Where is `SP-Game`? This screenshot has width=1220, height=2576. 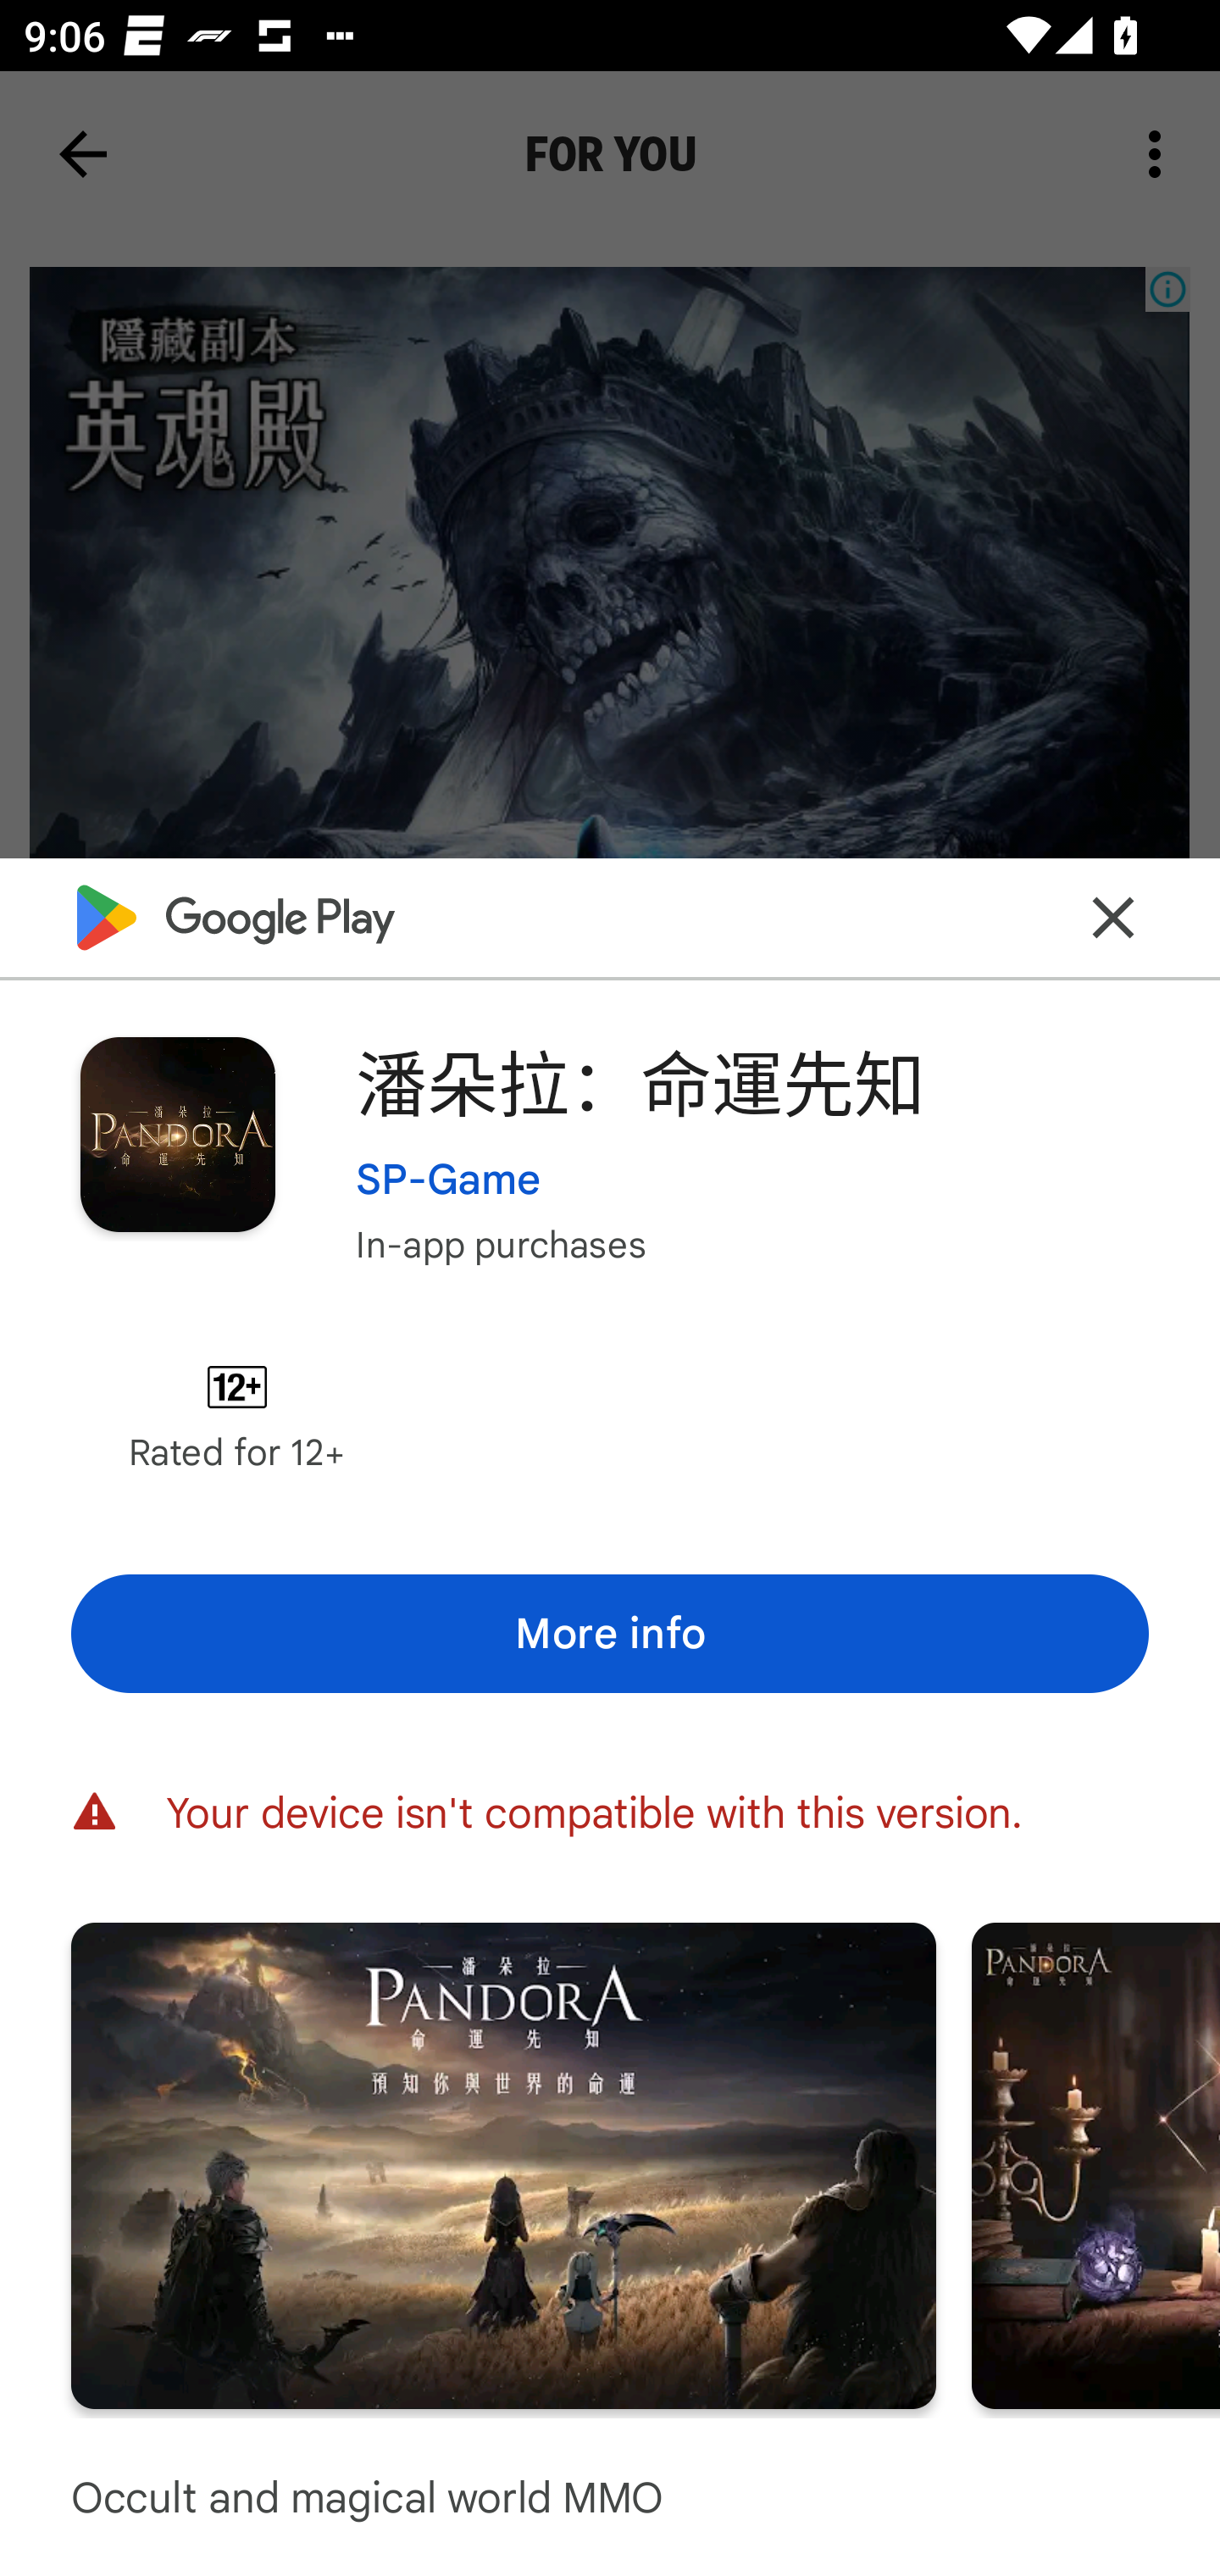 SP-Game is located at coordinates (449, 1178).